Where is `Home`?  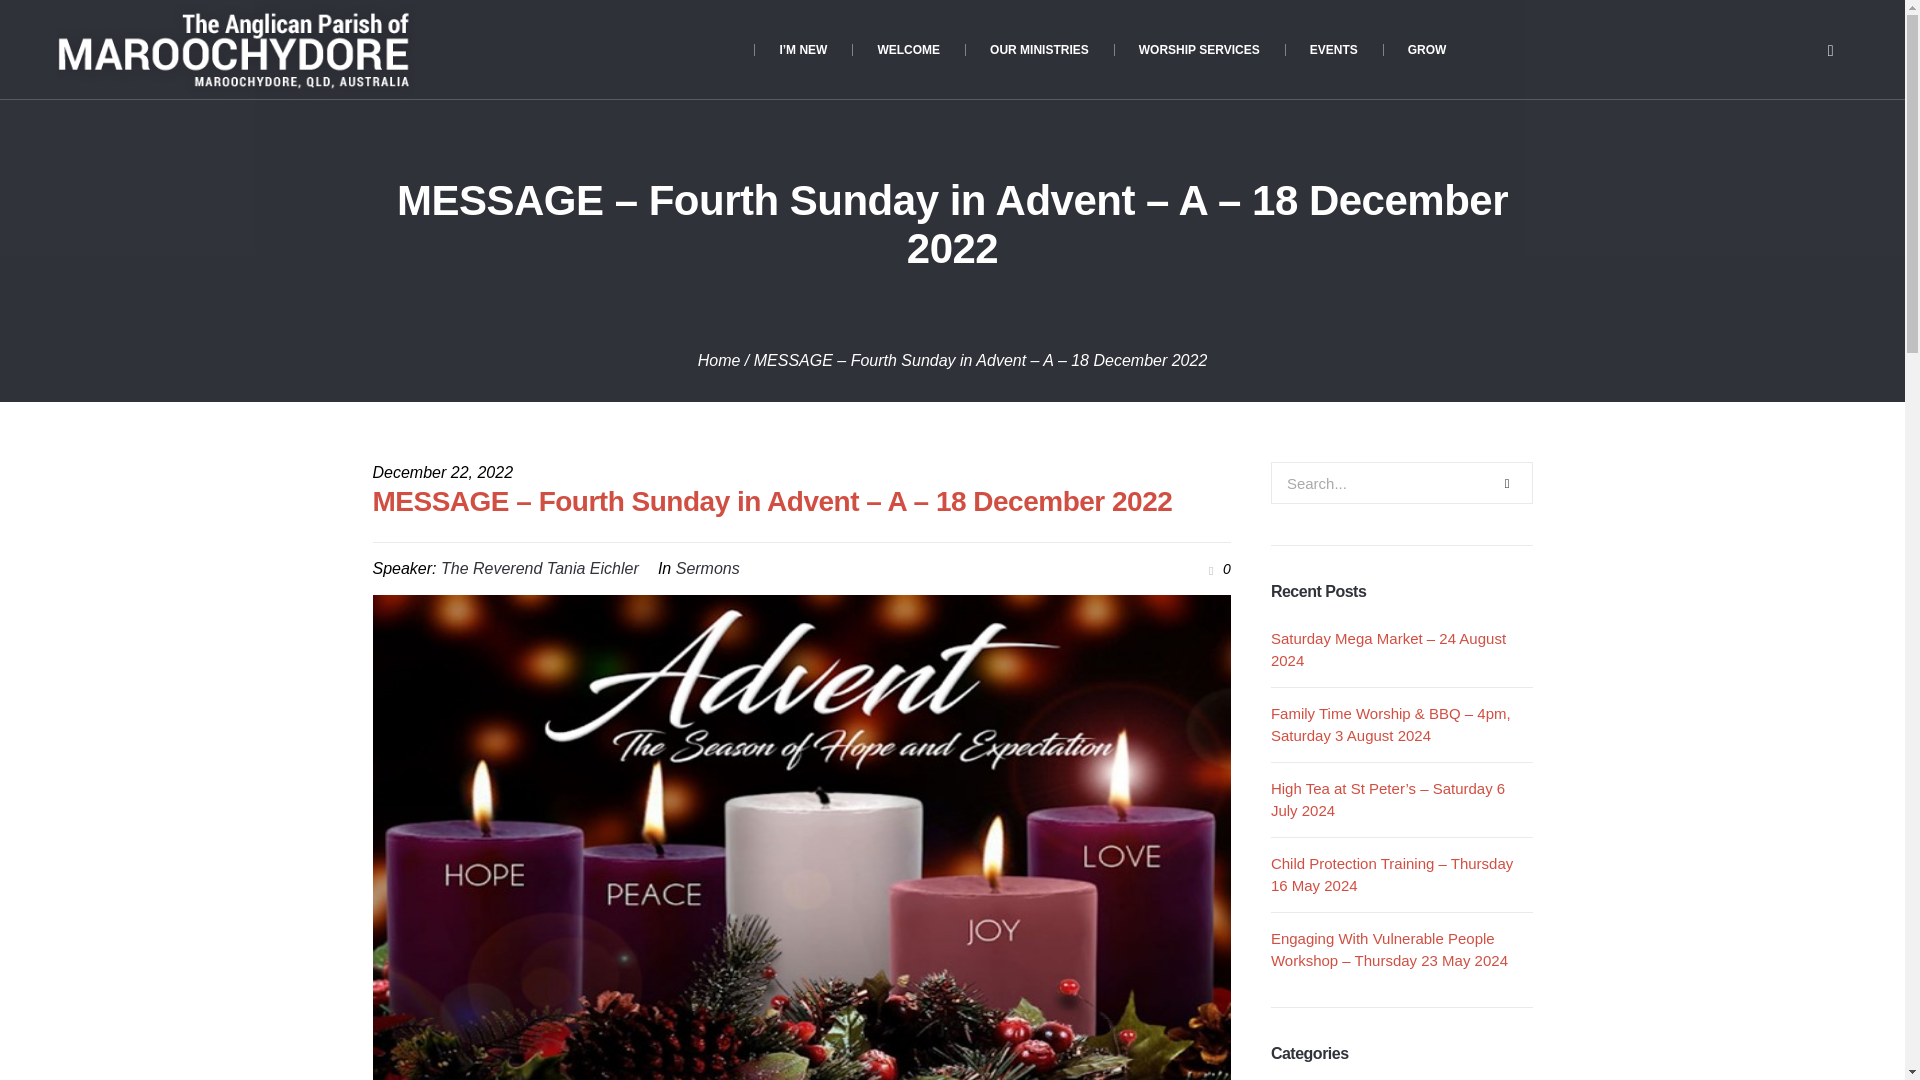
Home is located at coordinates (720, 360).